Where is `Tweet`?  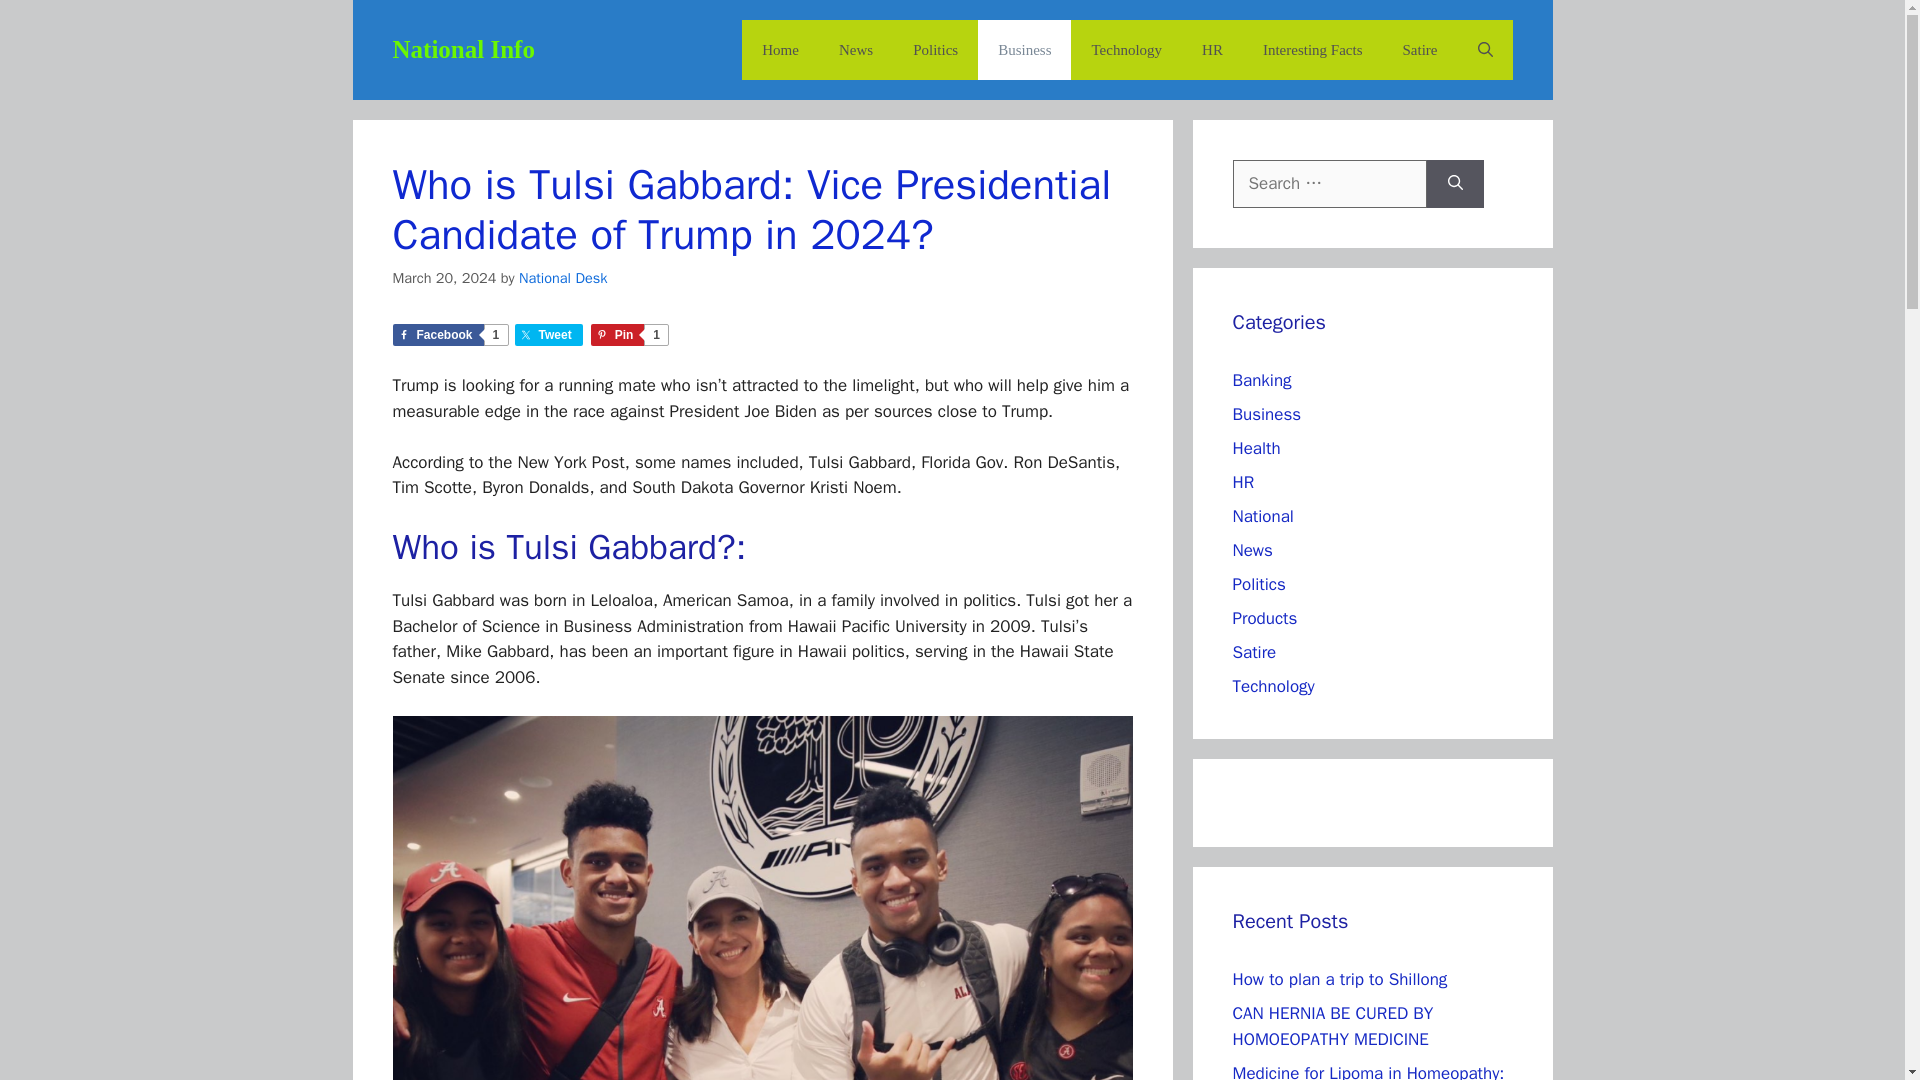 Tweet is located at coordinates (548, 334).